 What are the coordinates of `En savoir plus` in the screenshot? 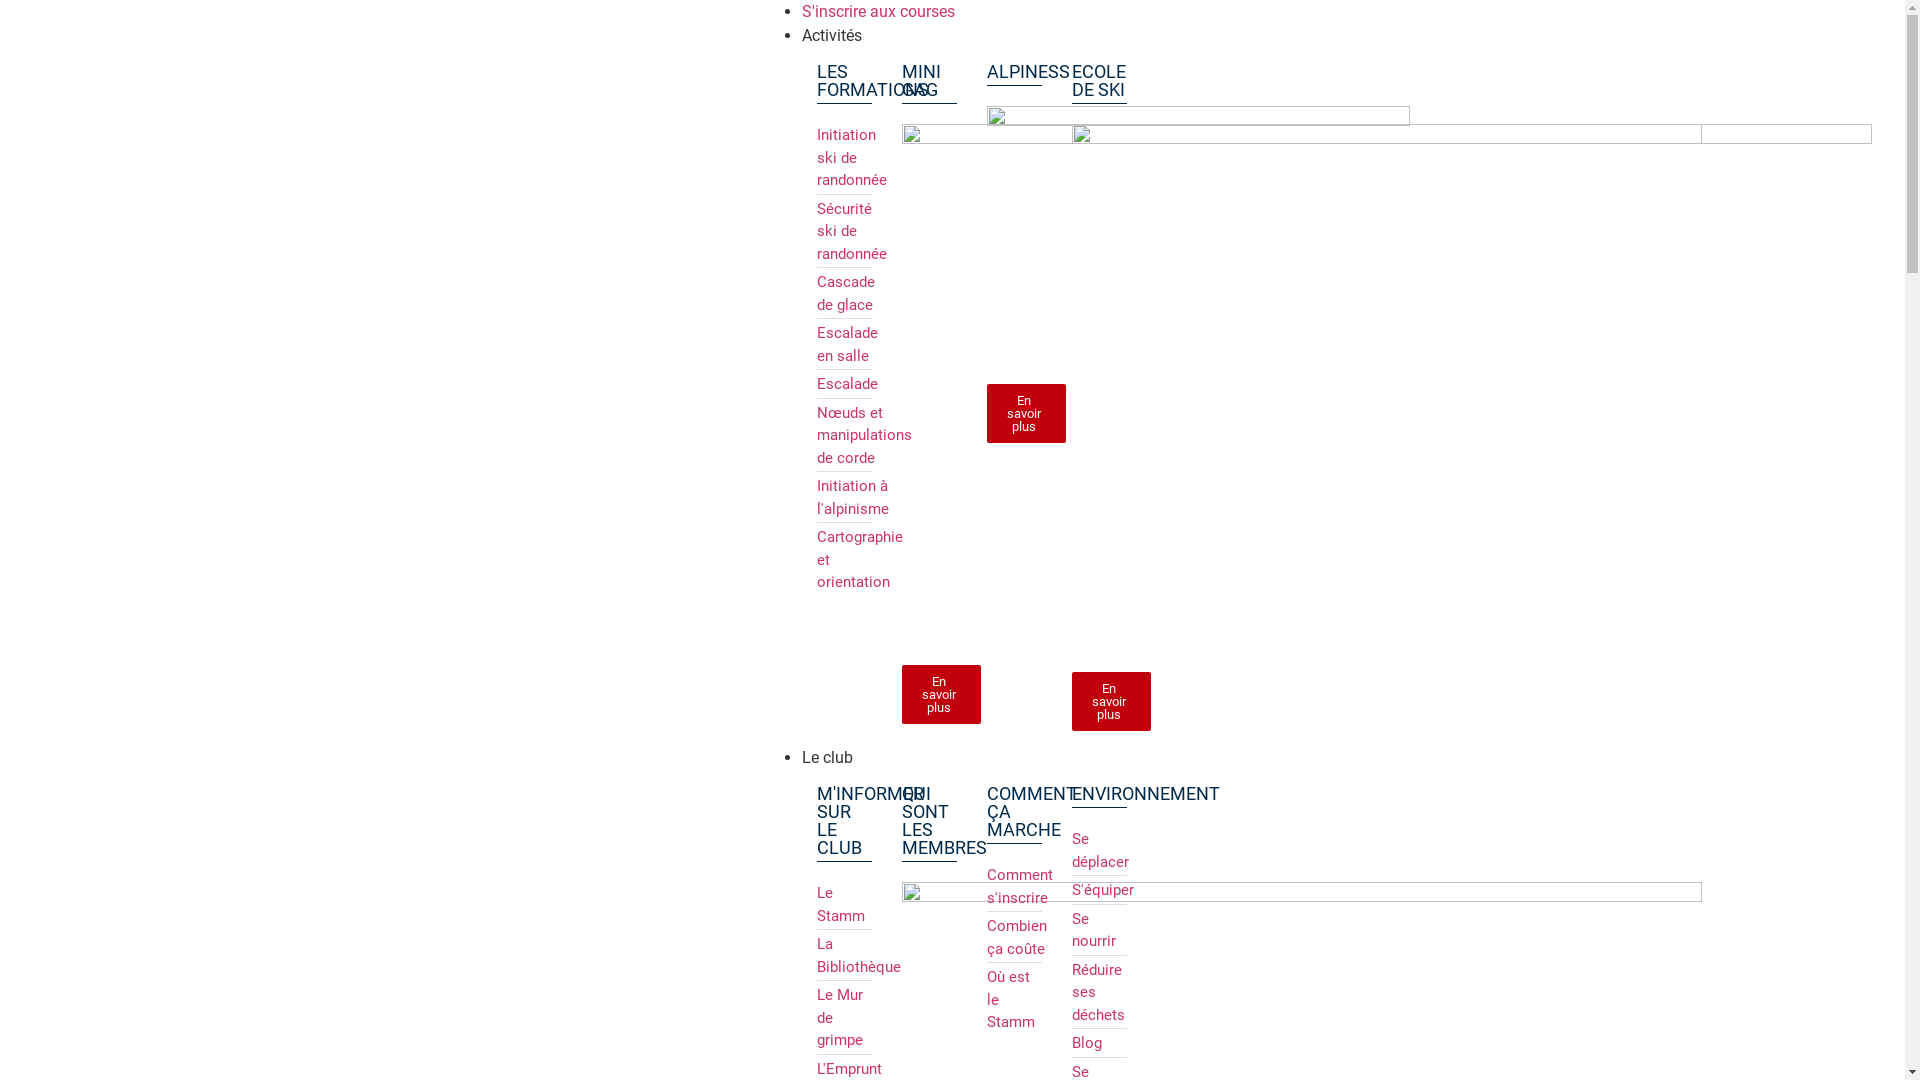 It's located at (942, 694).